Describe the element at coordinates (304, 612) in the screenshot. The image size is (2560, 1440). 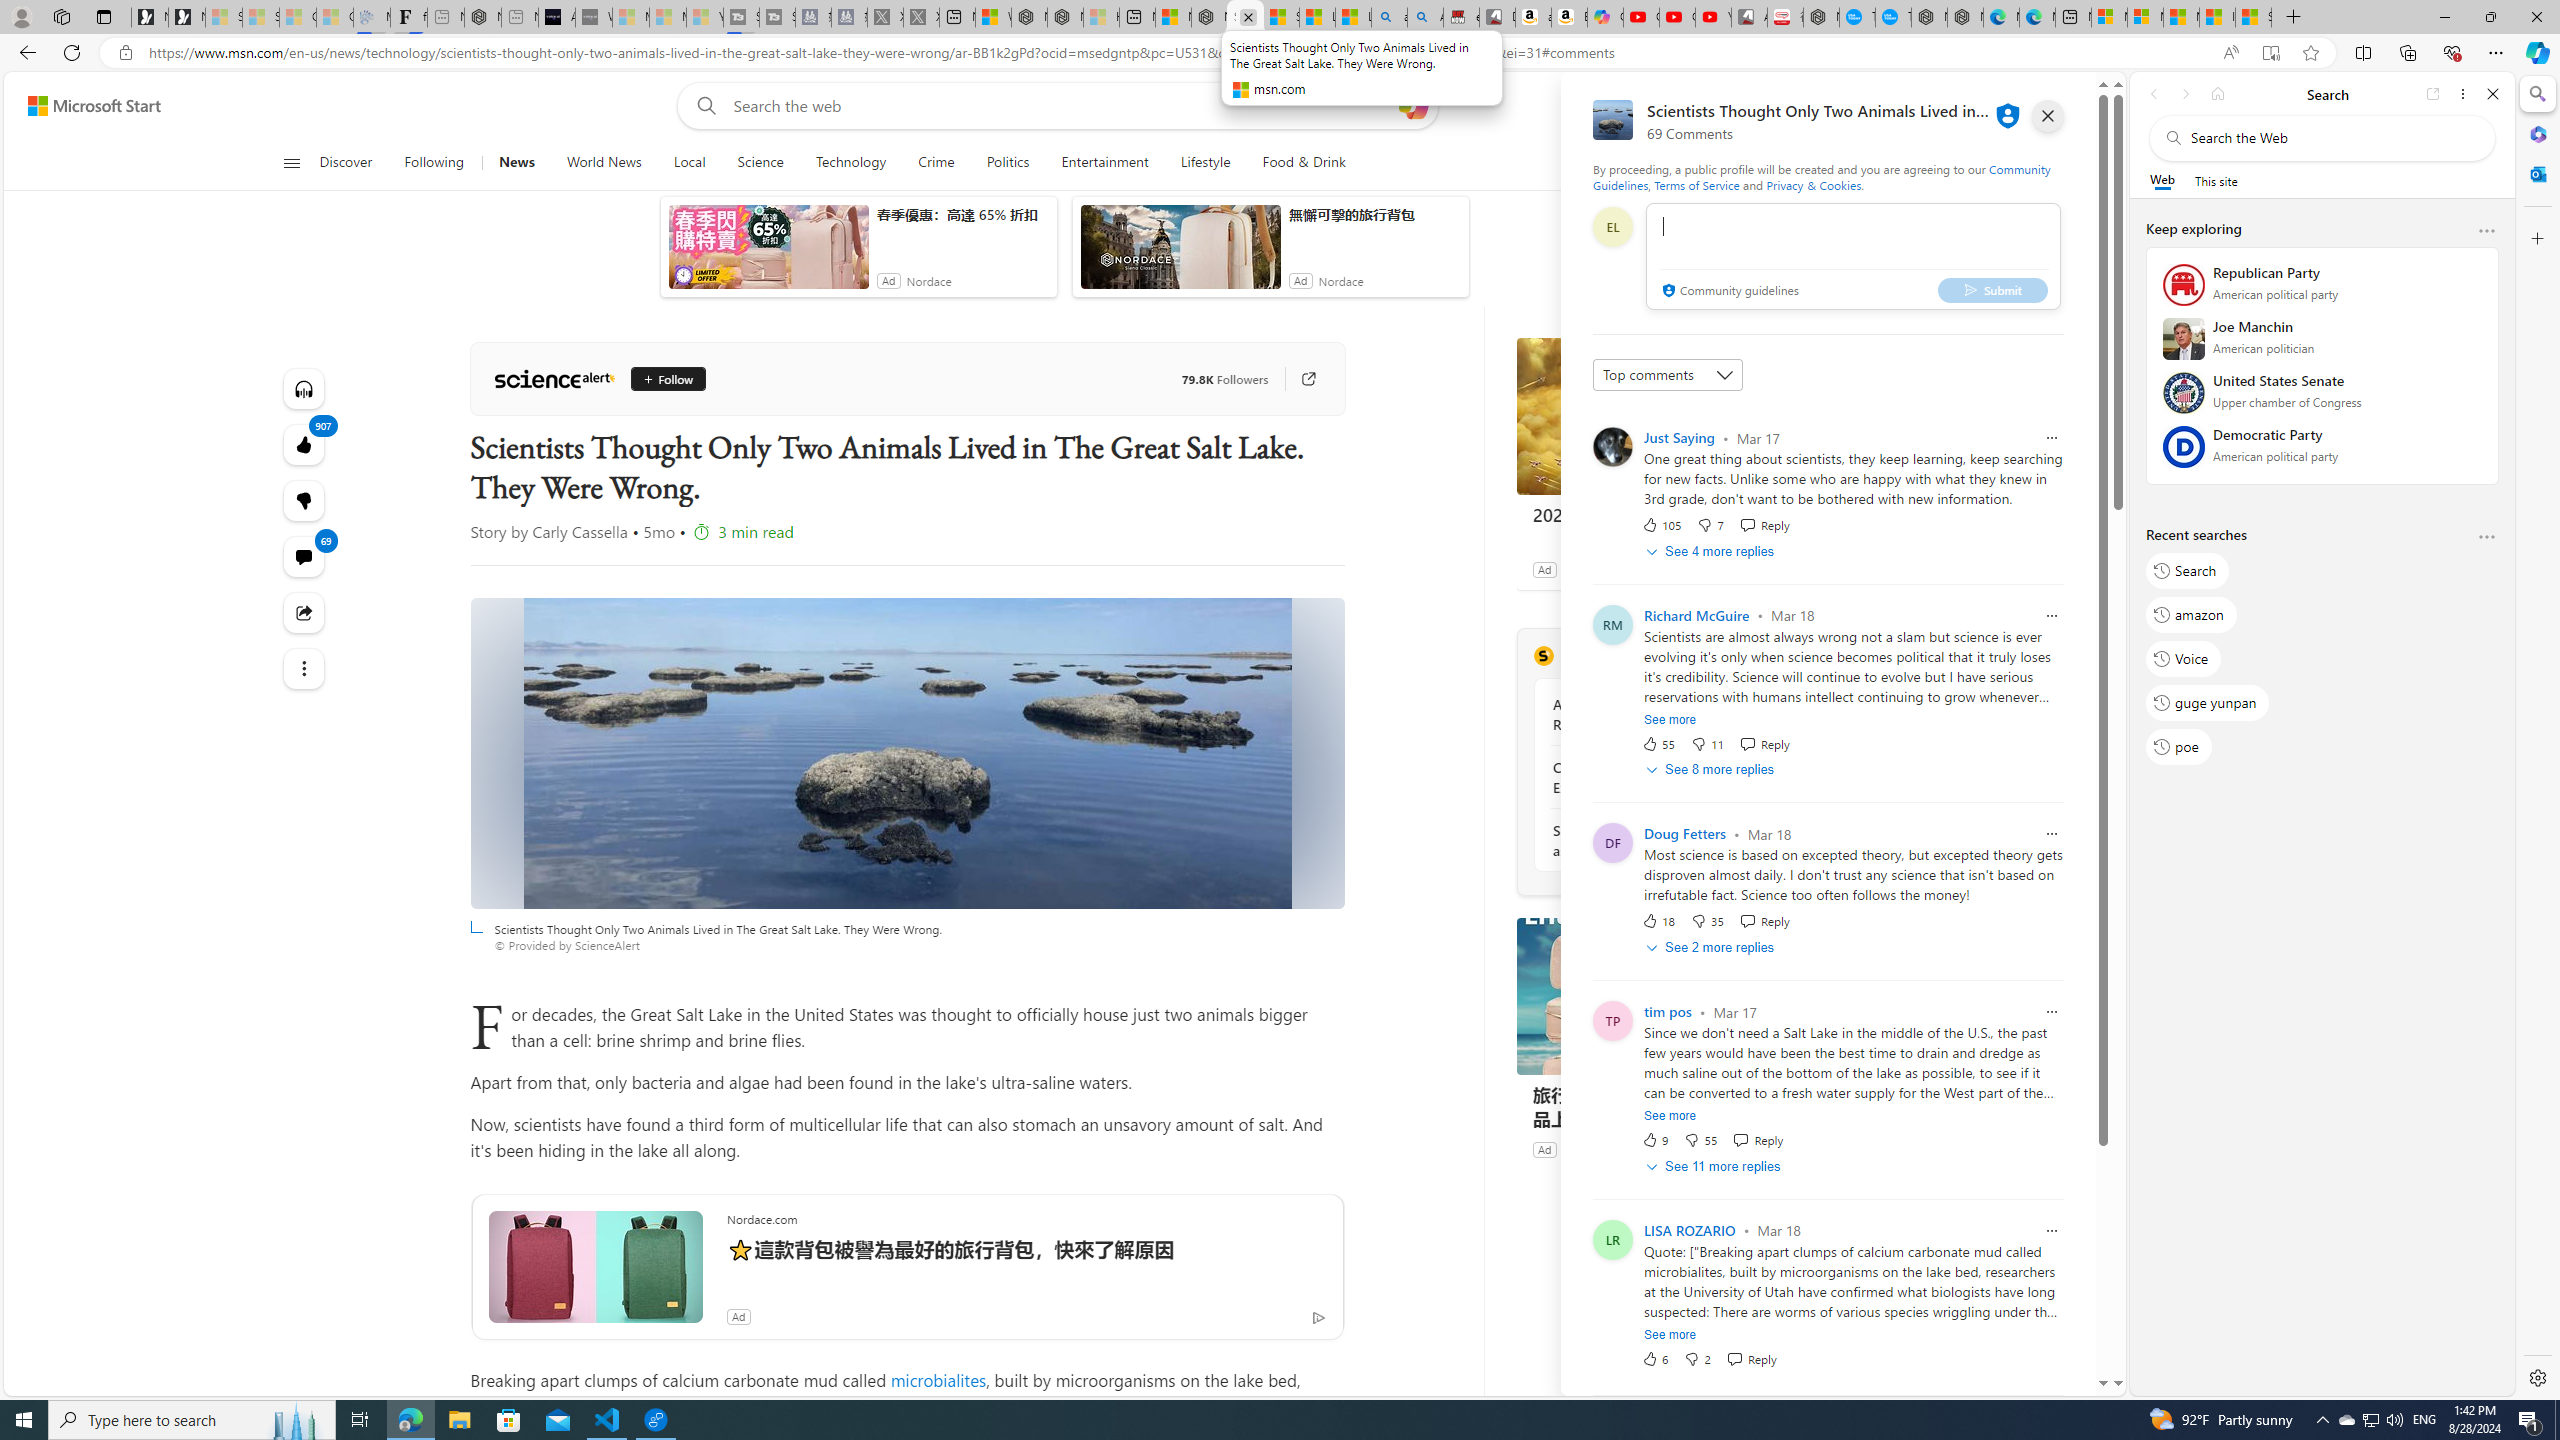
I see `Share this story` at that location.